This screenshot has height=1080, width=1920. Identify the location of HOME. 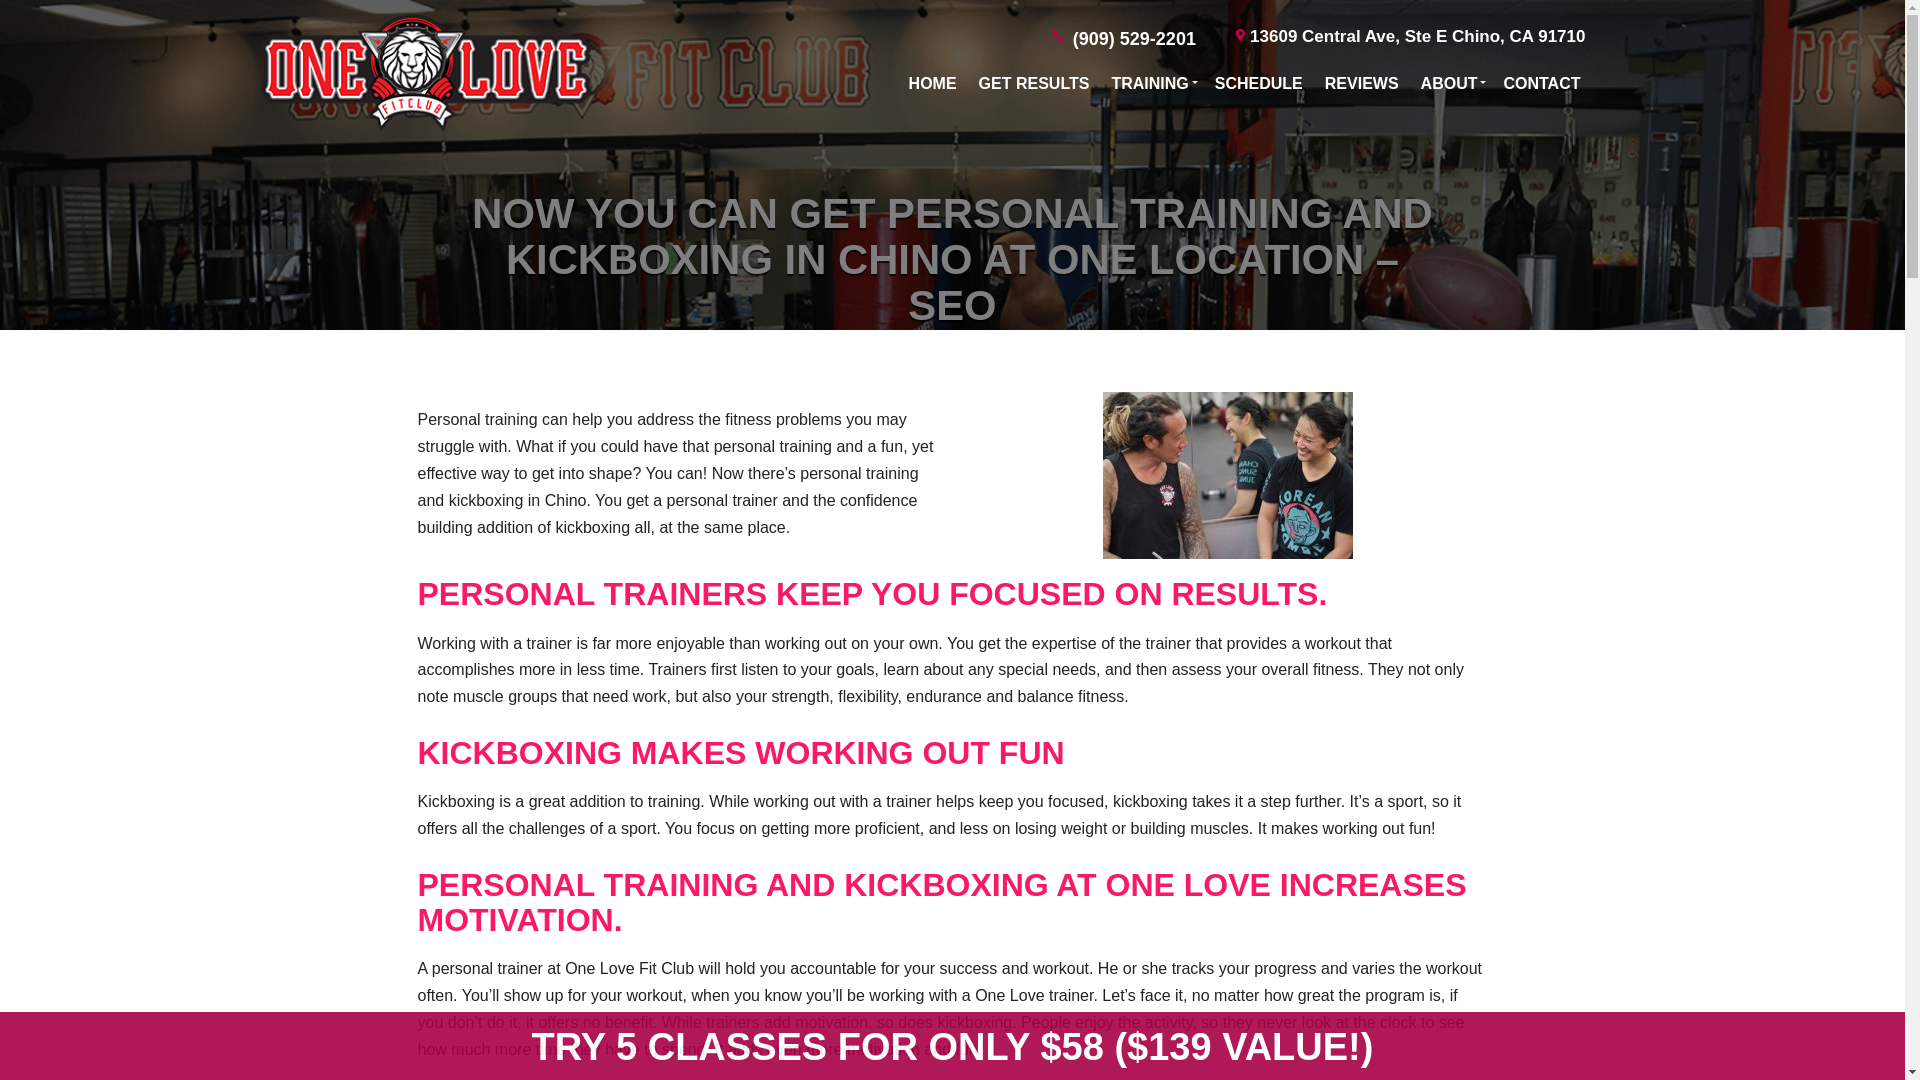
(932, 83).